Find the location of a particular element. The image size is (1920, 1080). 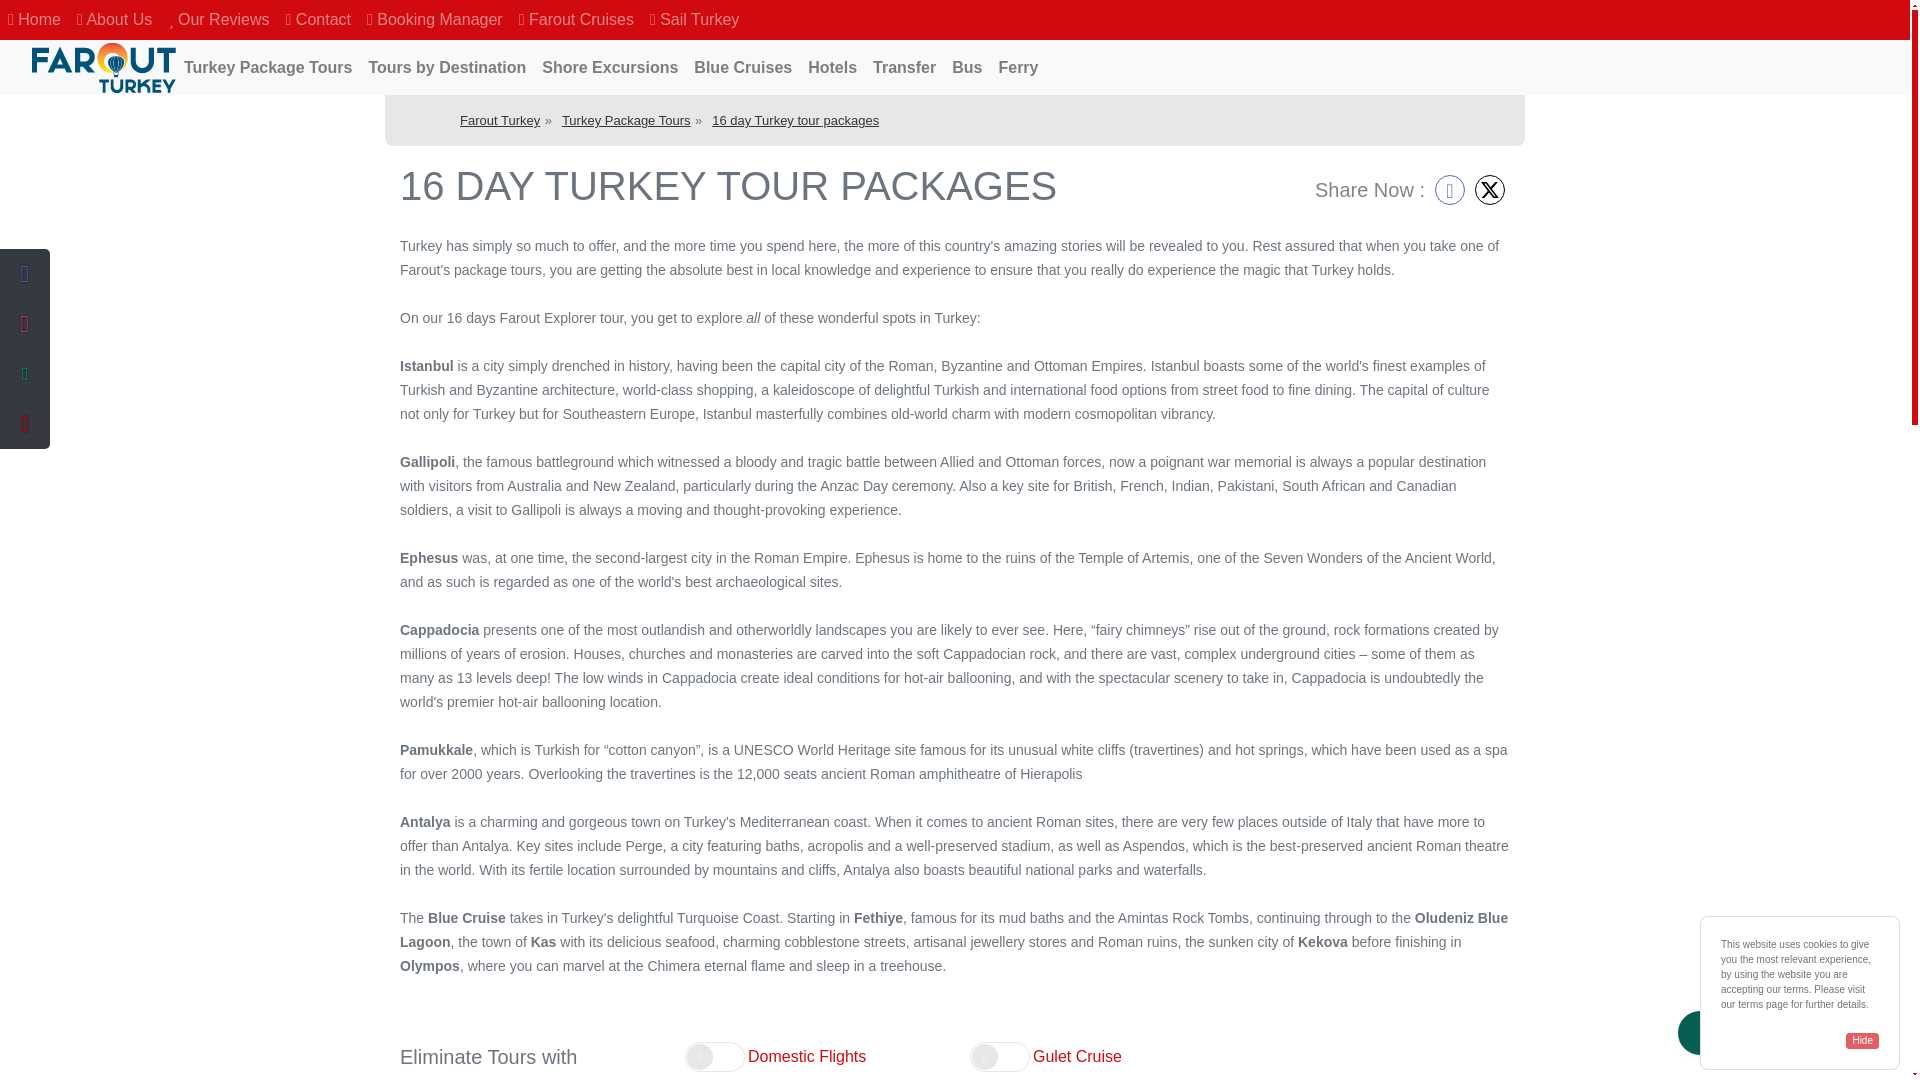

Tours by Destination is located at coordinates (446, 67).